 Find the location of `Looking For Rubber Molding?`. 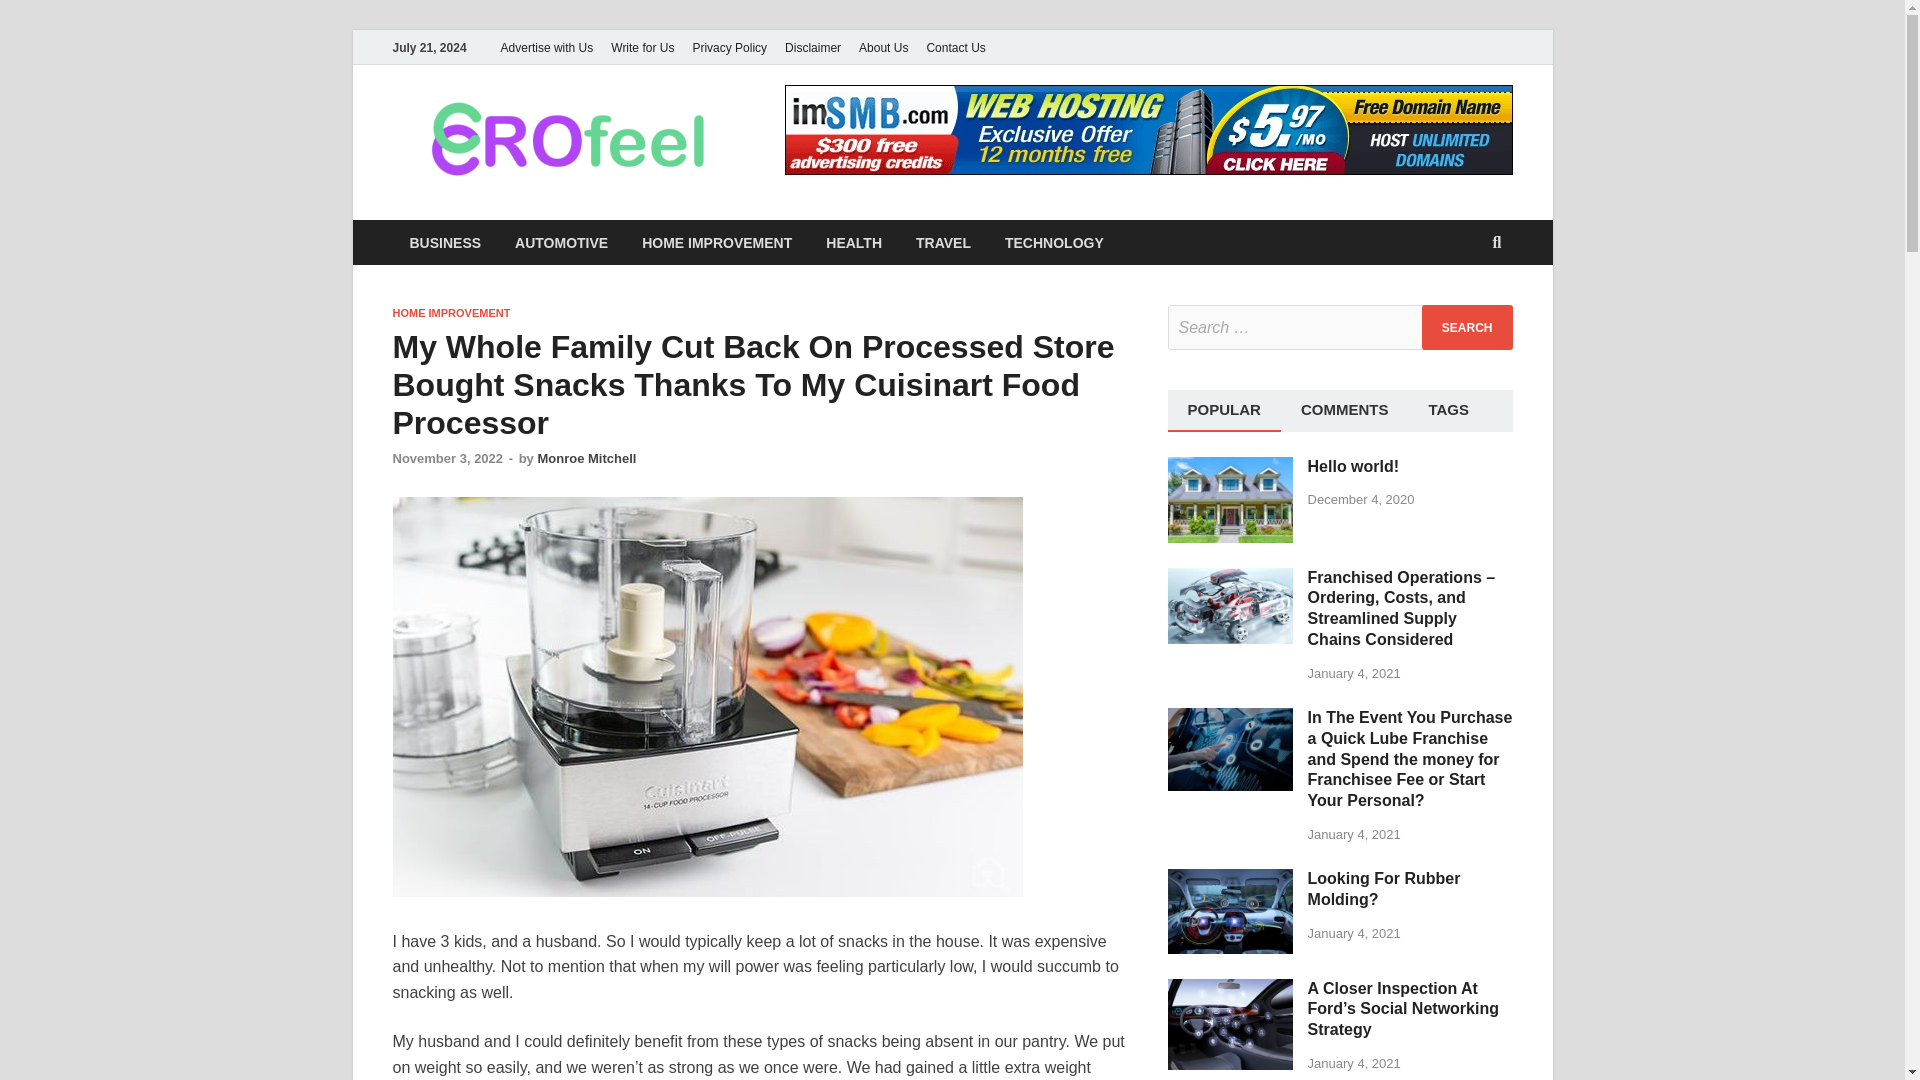

Looking For Rubber Molding? is located at coordinates (1230, 880).